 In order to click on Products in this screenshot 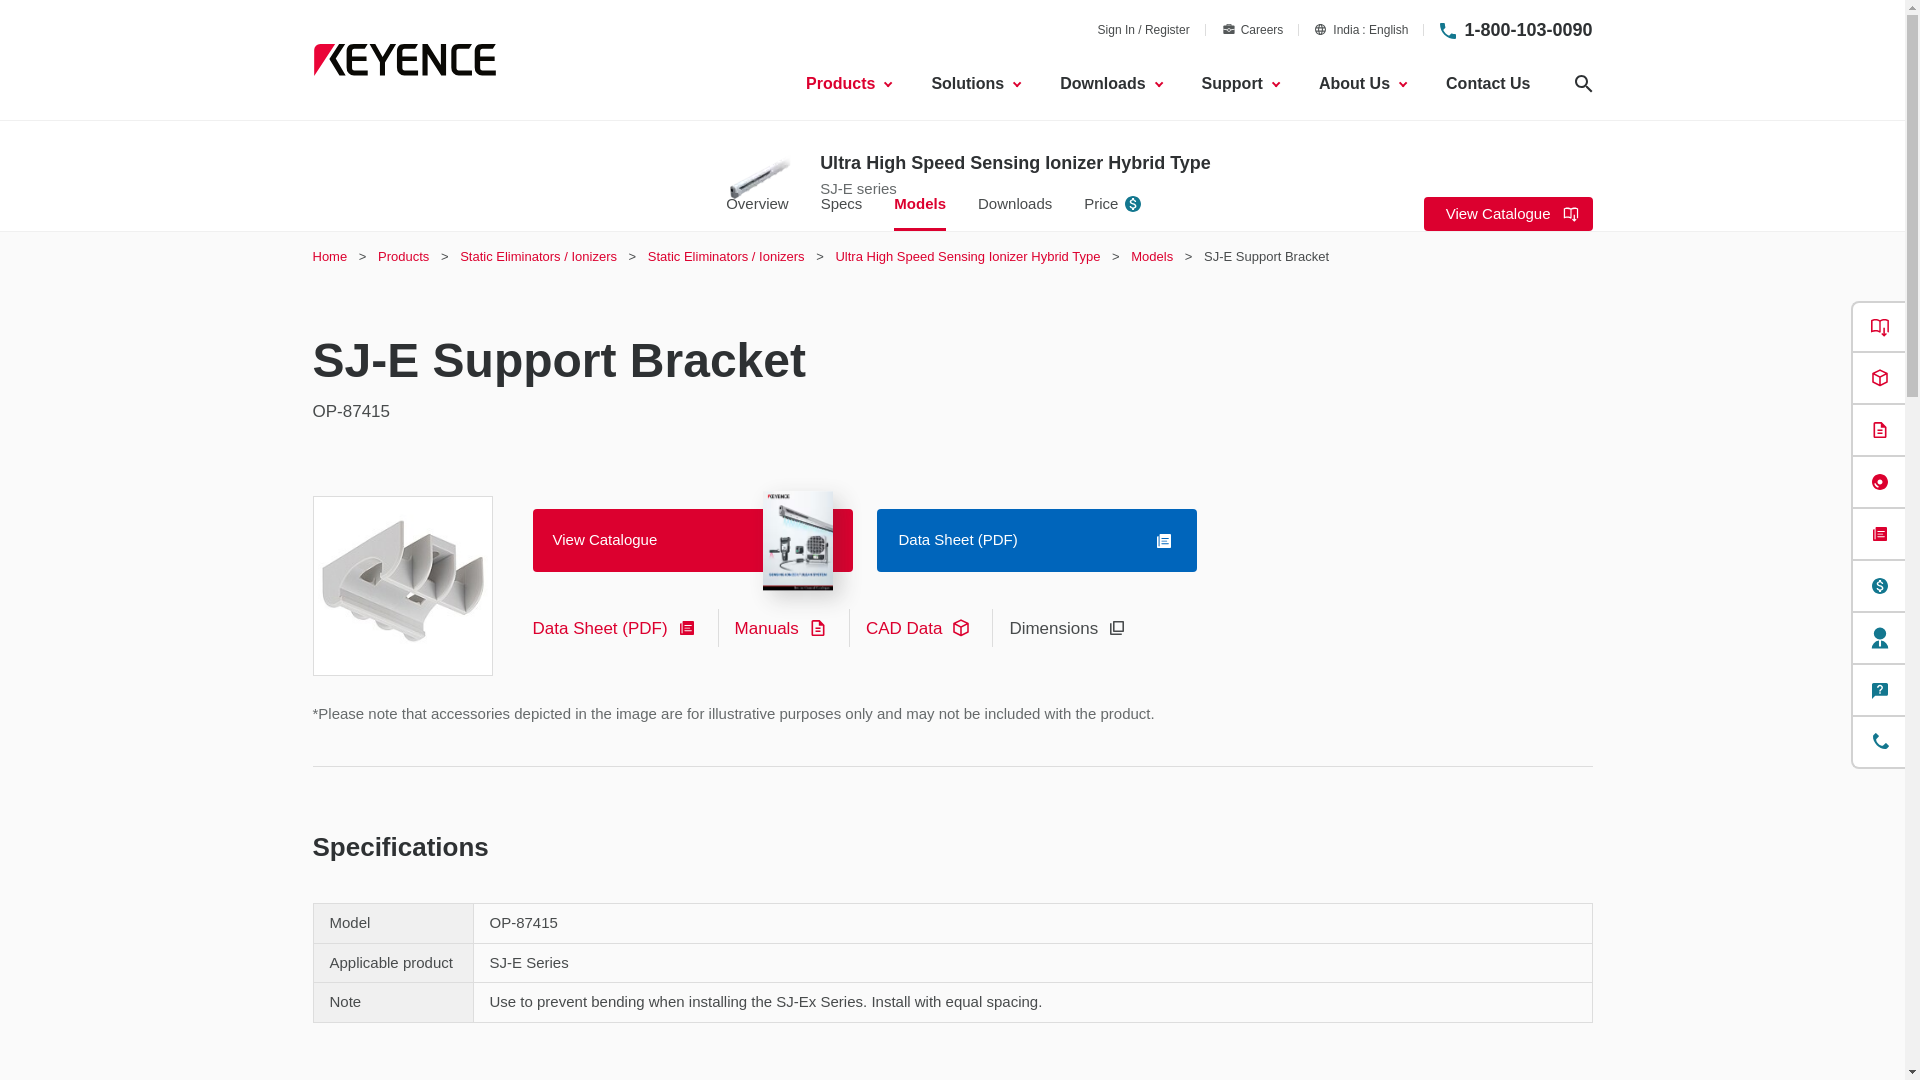, I will do `click(1527, 30)`.